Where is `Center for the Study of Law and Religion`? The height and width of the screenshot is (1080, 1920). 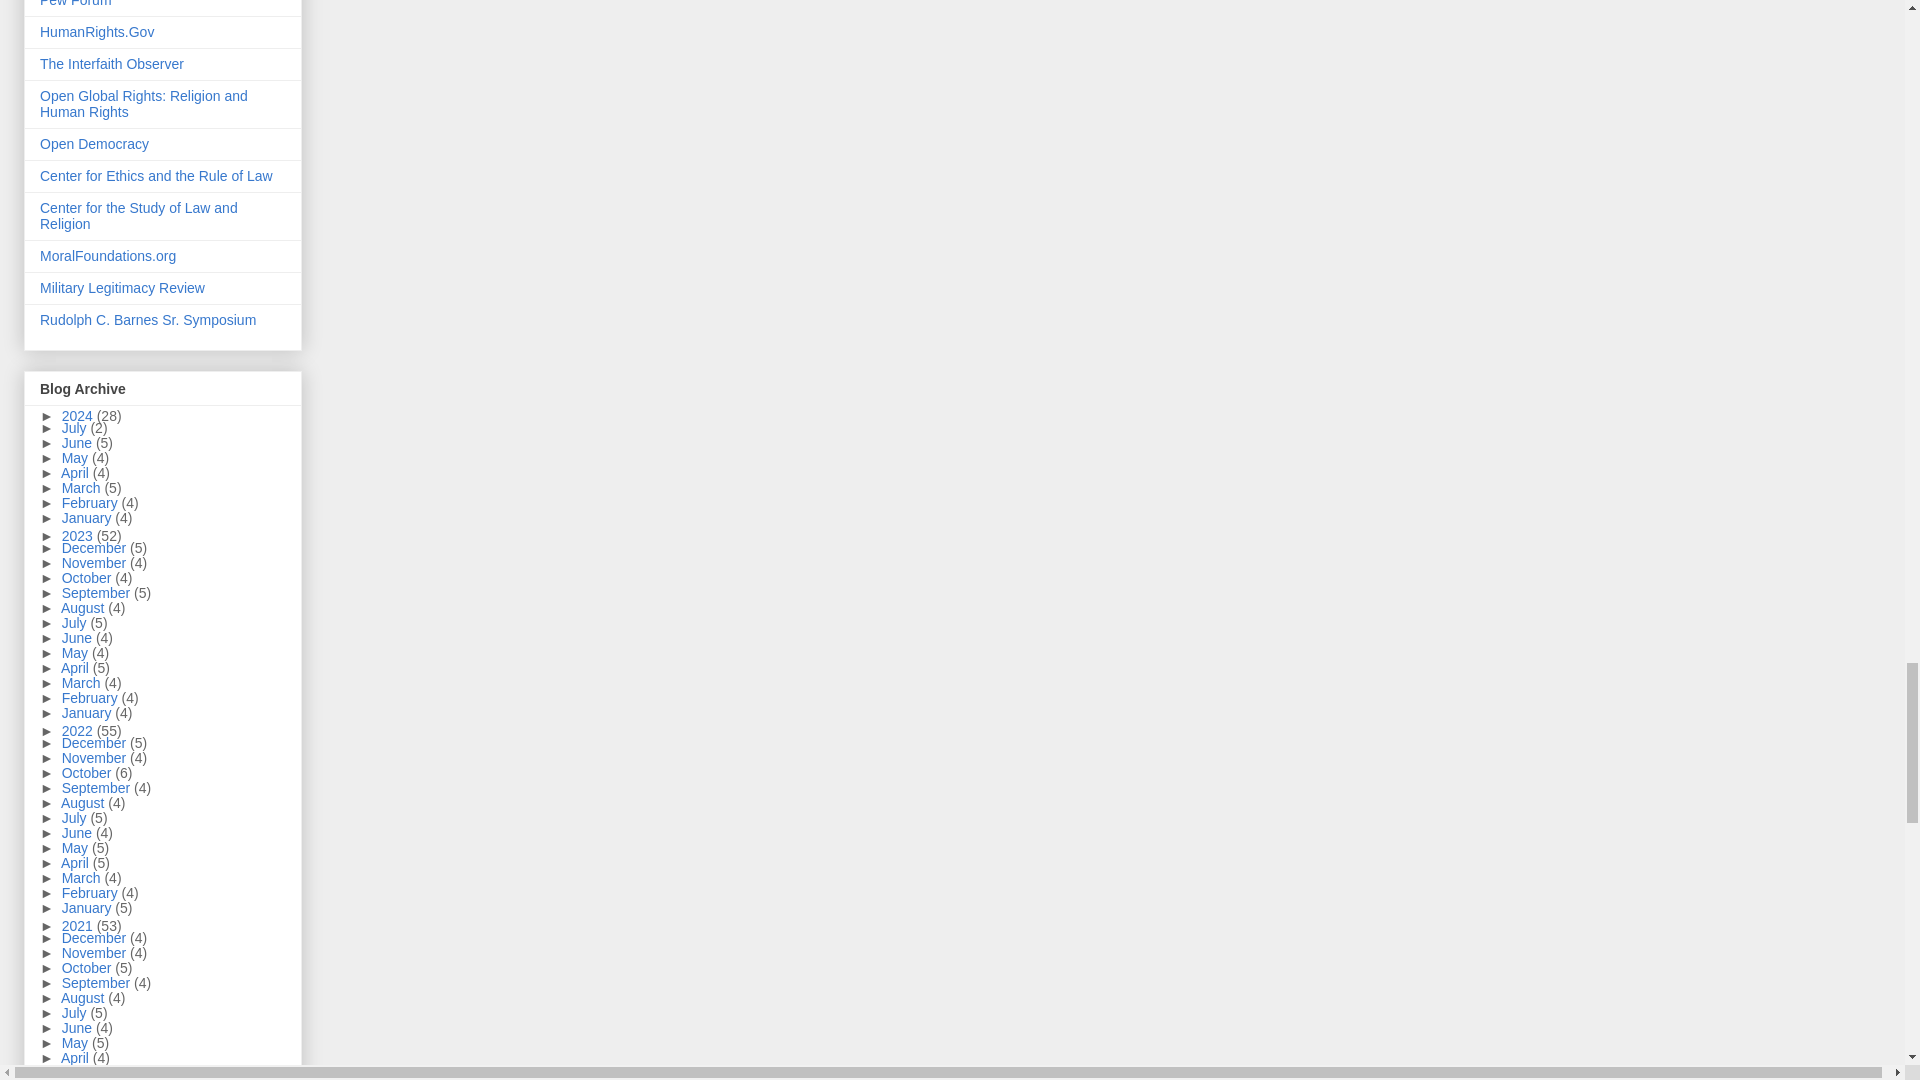
Center for the Study of Law and Religion is located at coordinates (139, 216).